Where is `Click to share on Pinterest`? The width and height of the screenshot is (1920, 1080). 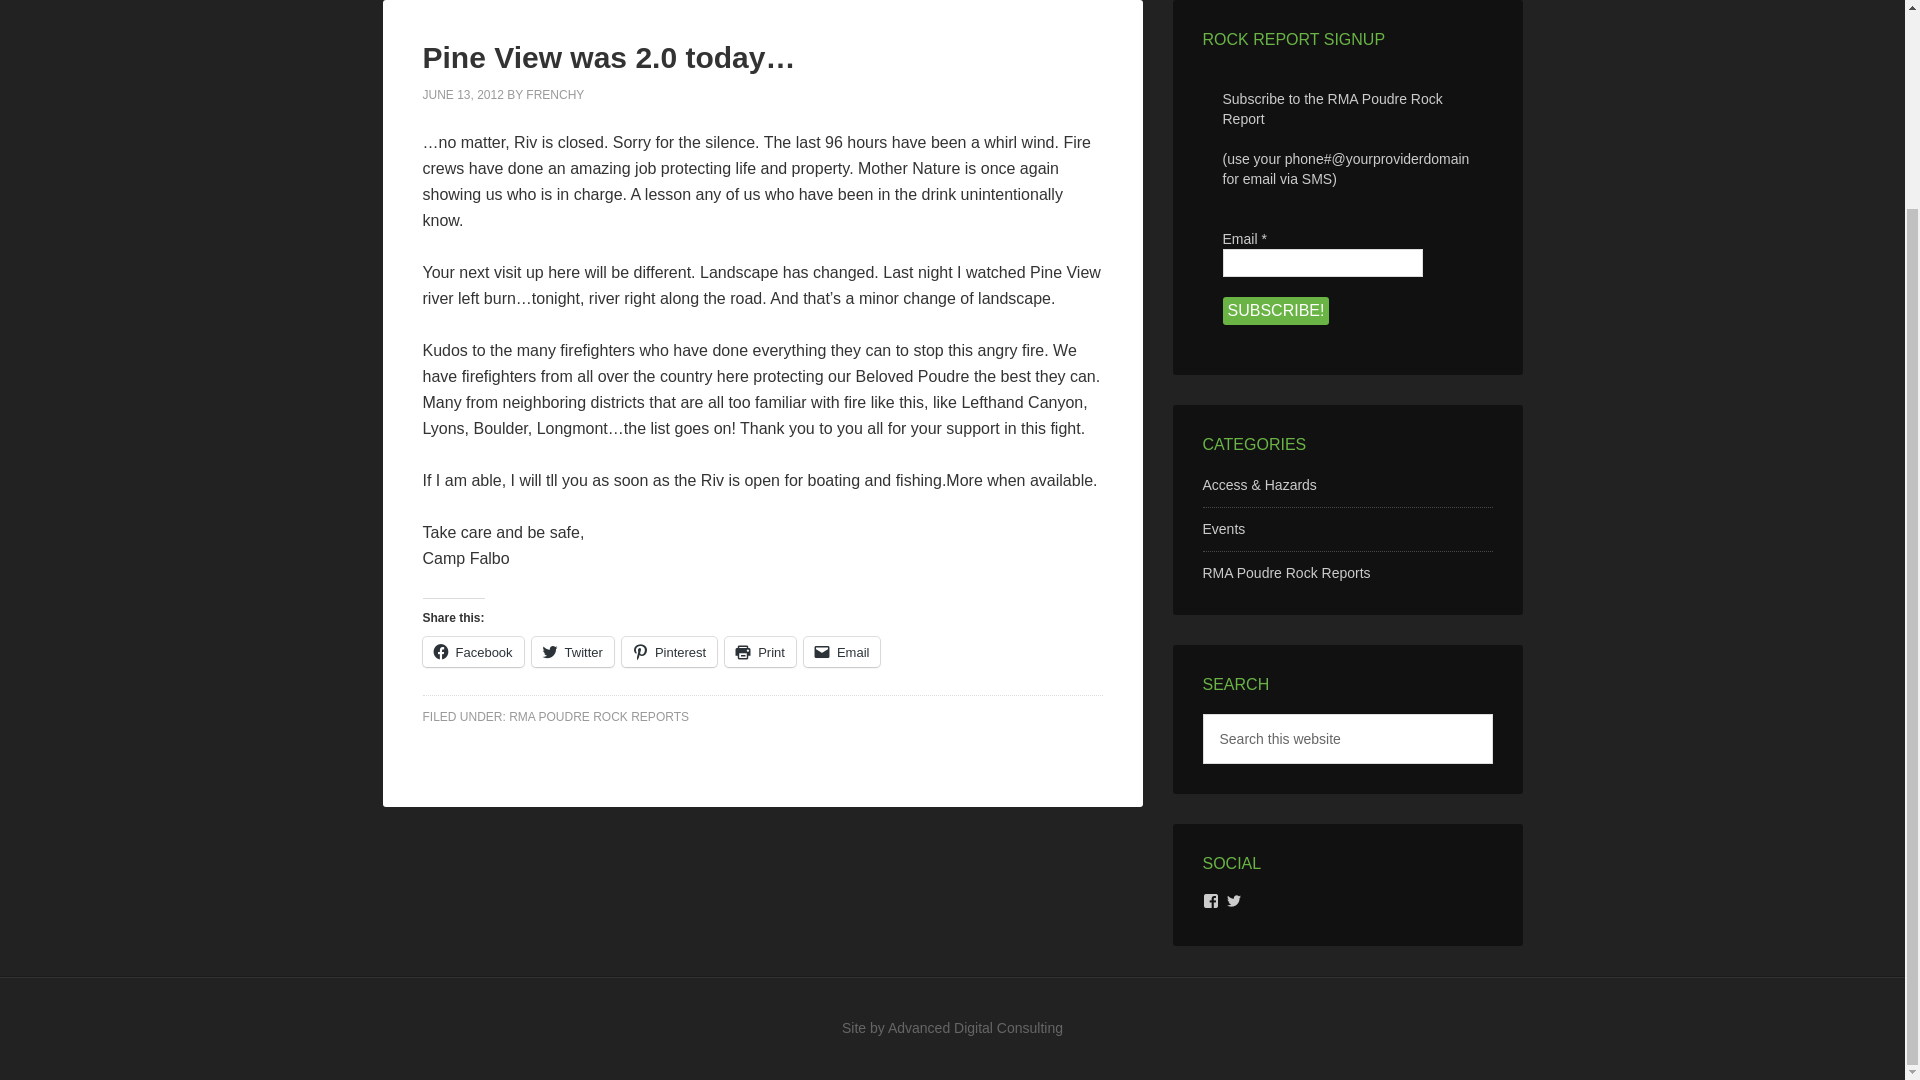
Click to share on Pinterest is located at coordinates (669, 652).